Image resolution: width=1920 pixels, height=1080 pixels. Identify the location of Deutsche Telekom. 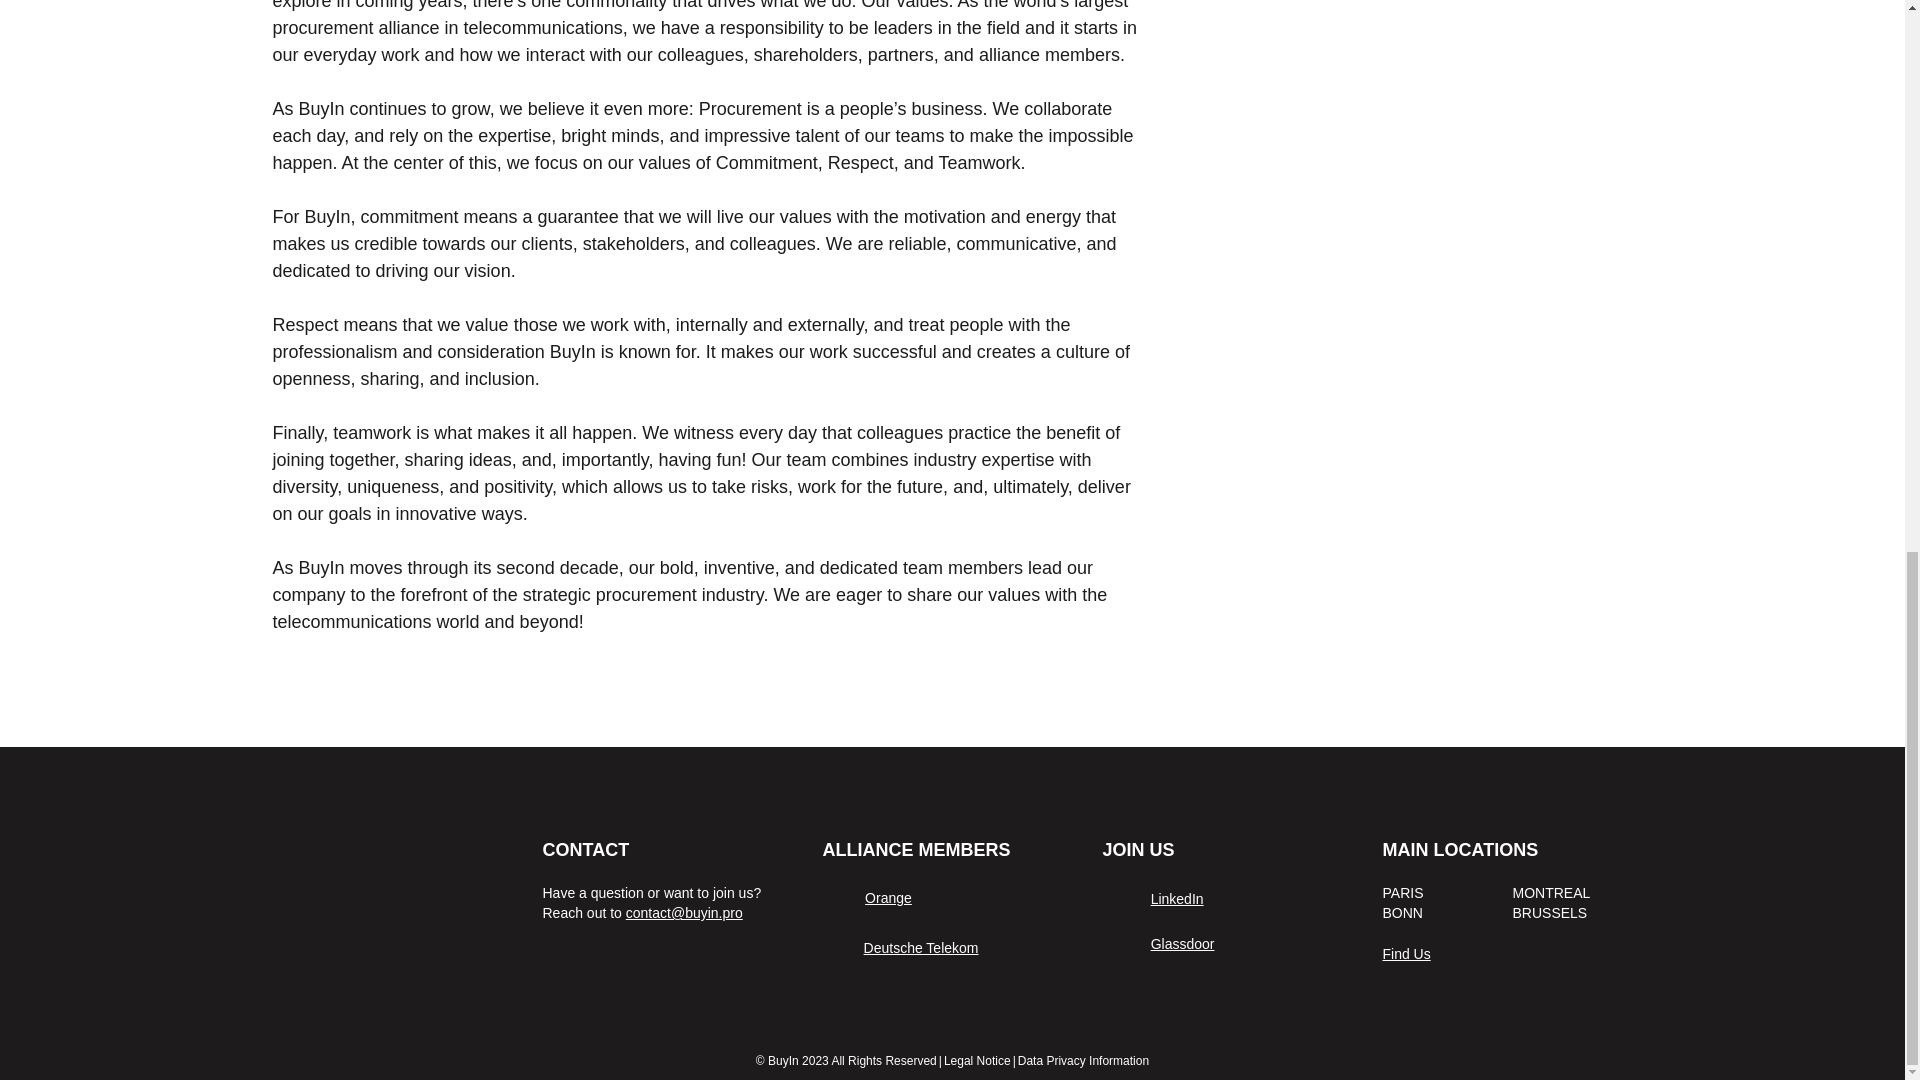
(922, 947).